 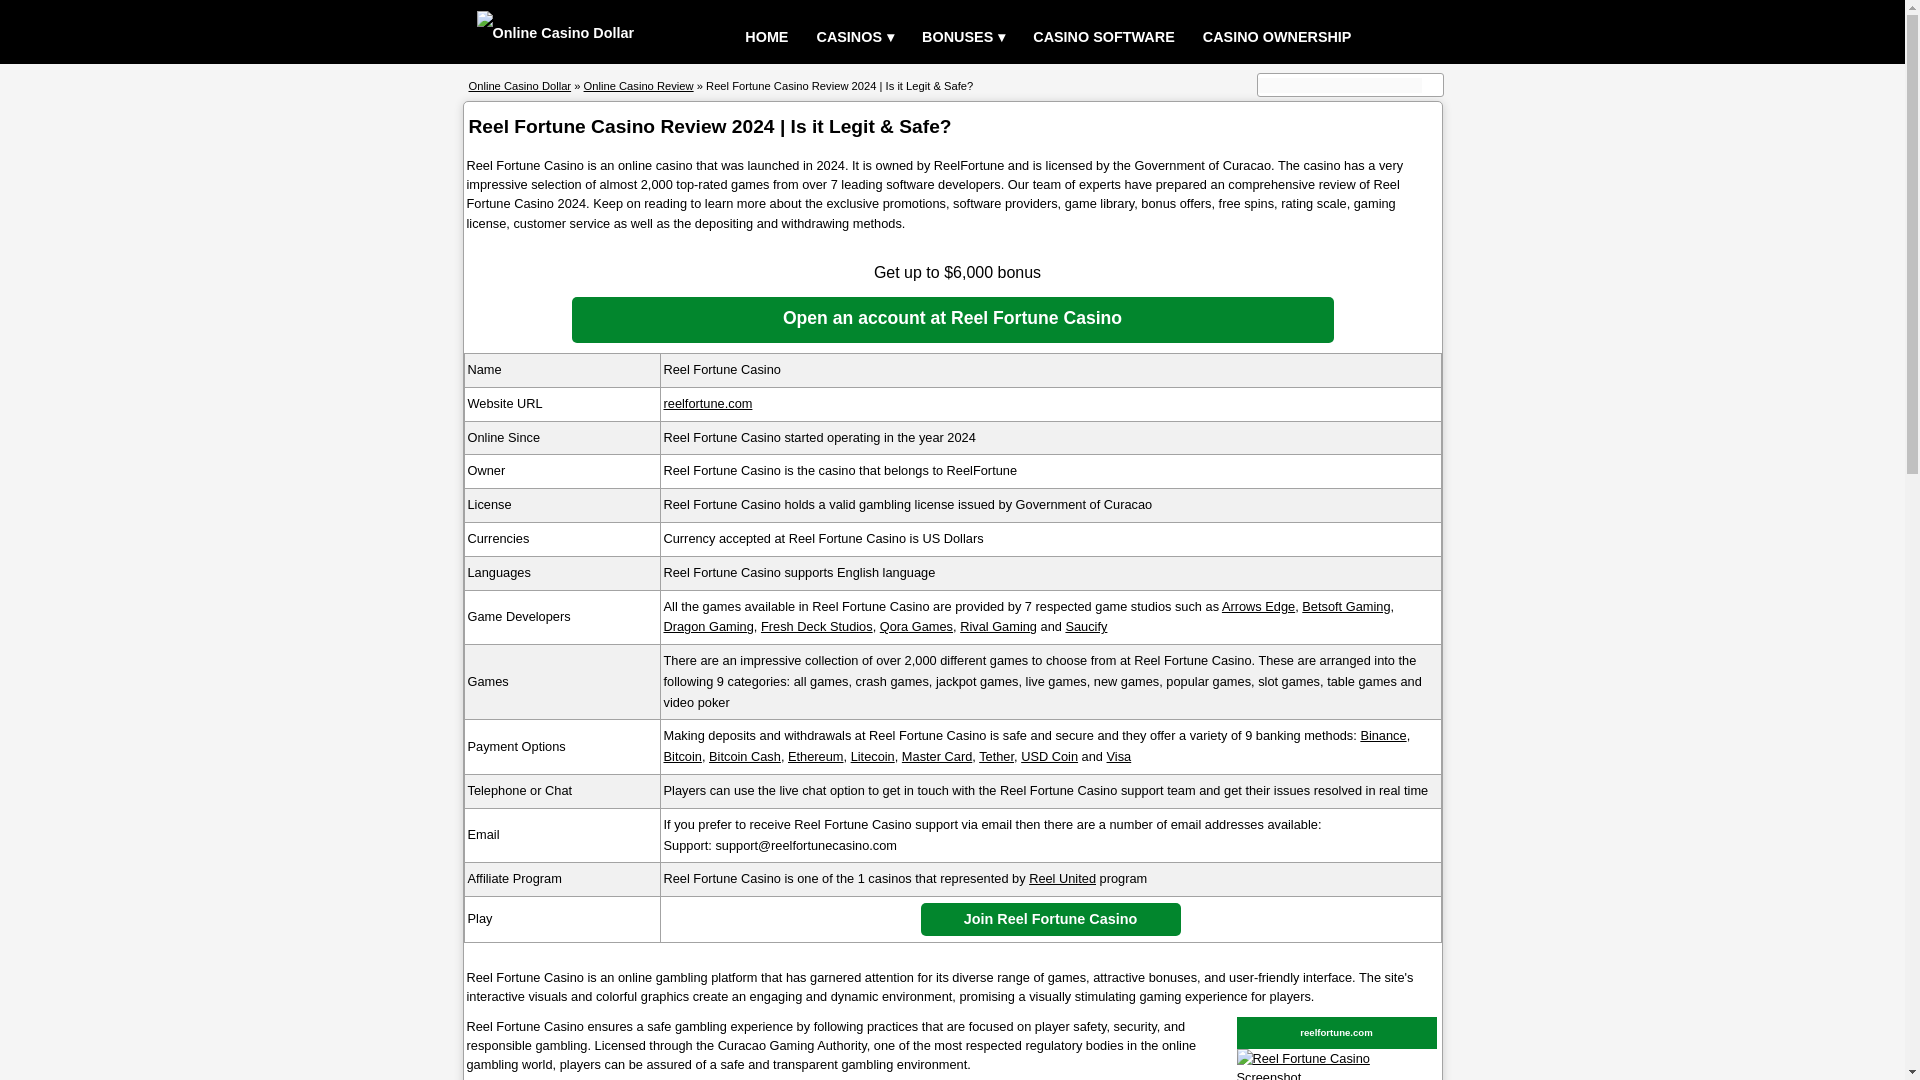 I want to click on reelfortune.com, so click(x=1336, y=1032).